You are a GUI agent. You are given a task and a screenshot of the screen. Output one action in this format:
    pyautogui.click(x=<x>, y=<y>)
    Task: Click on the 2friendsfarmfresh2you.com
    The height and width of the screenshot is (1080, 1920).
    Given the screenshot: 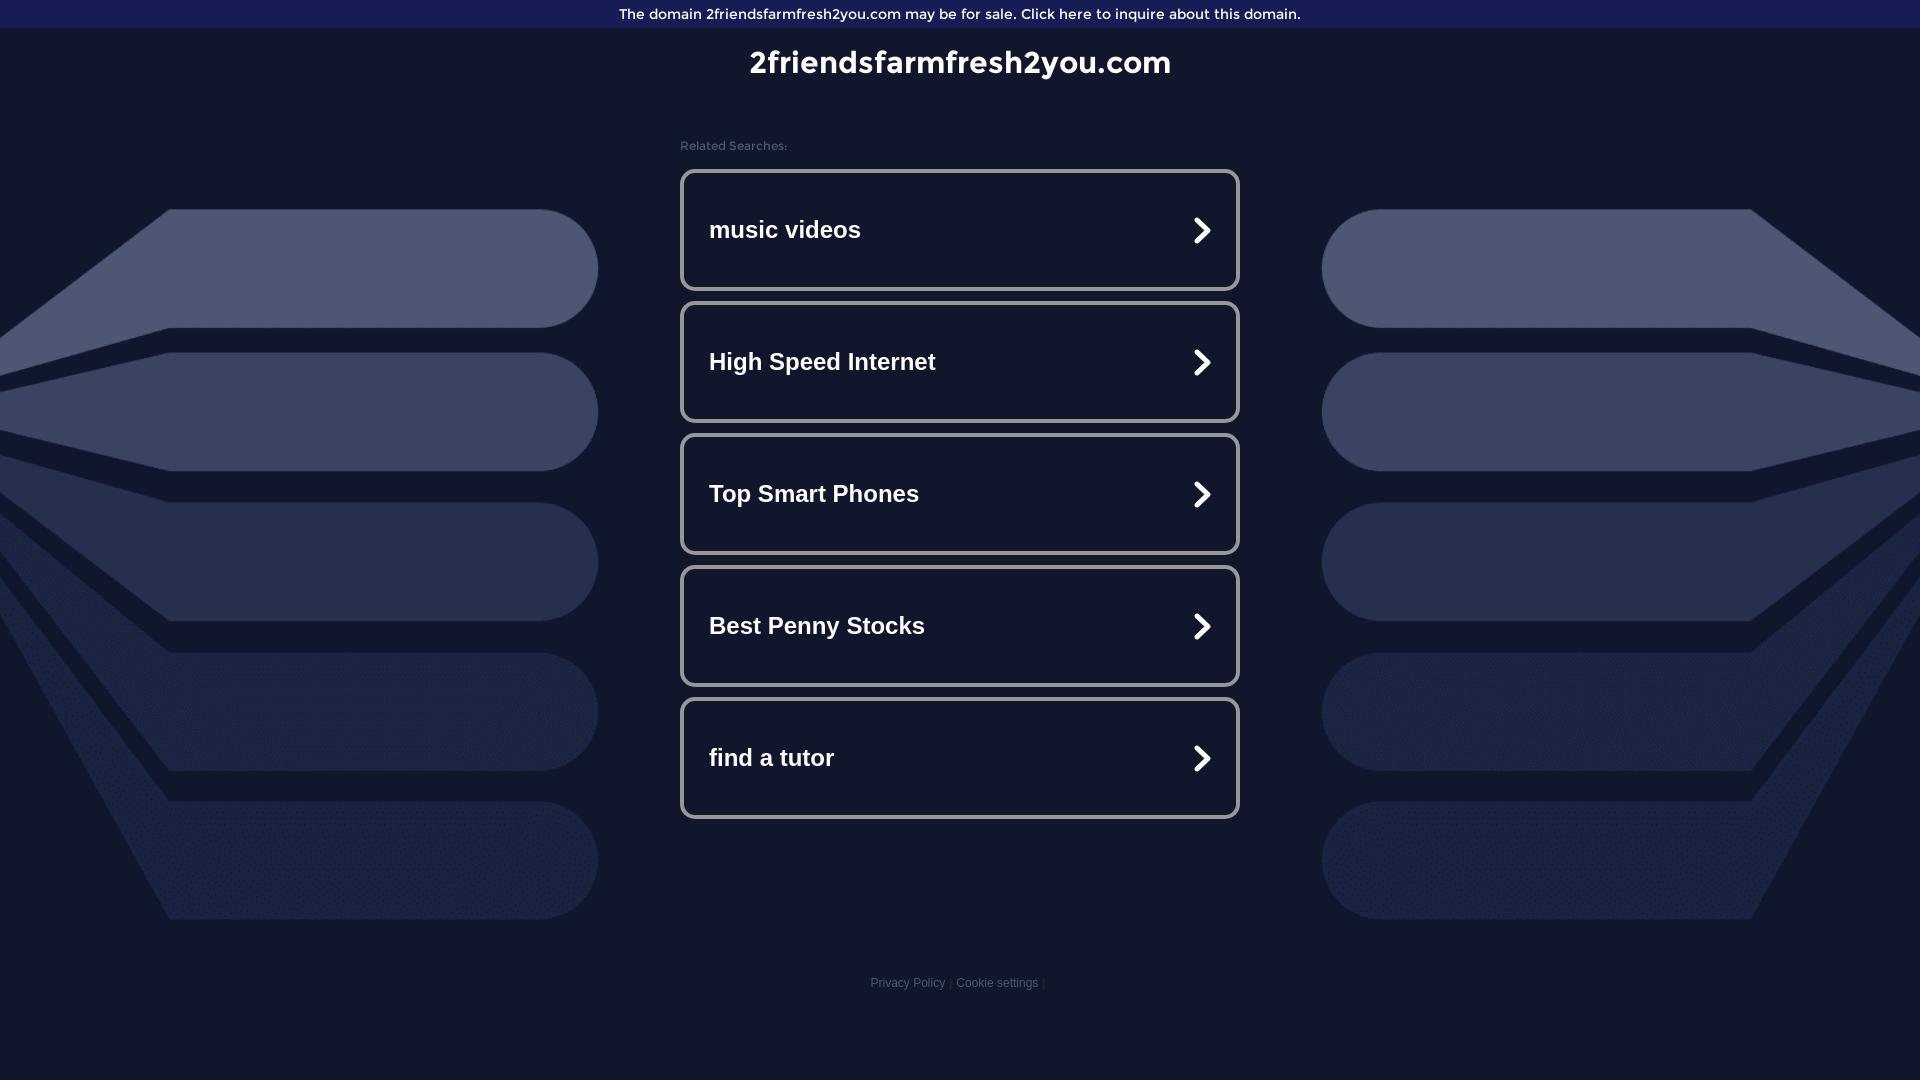 What is the action you would take?
    pyautogui.click(x=960, y=62)
    